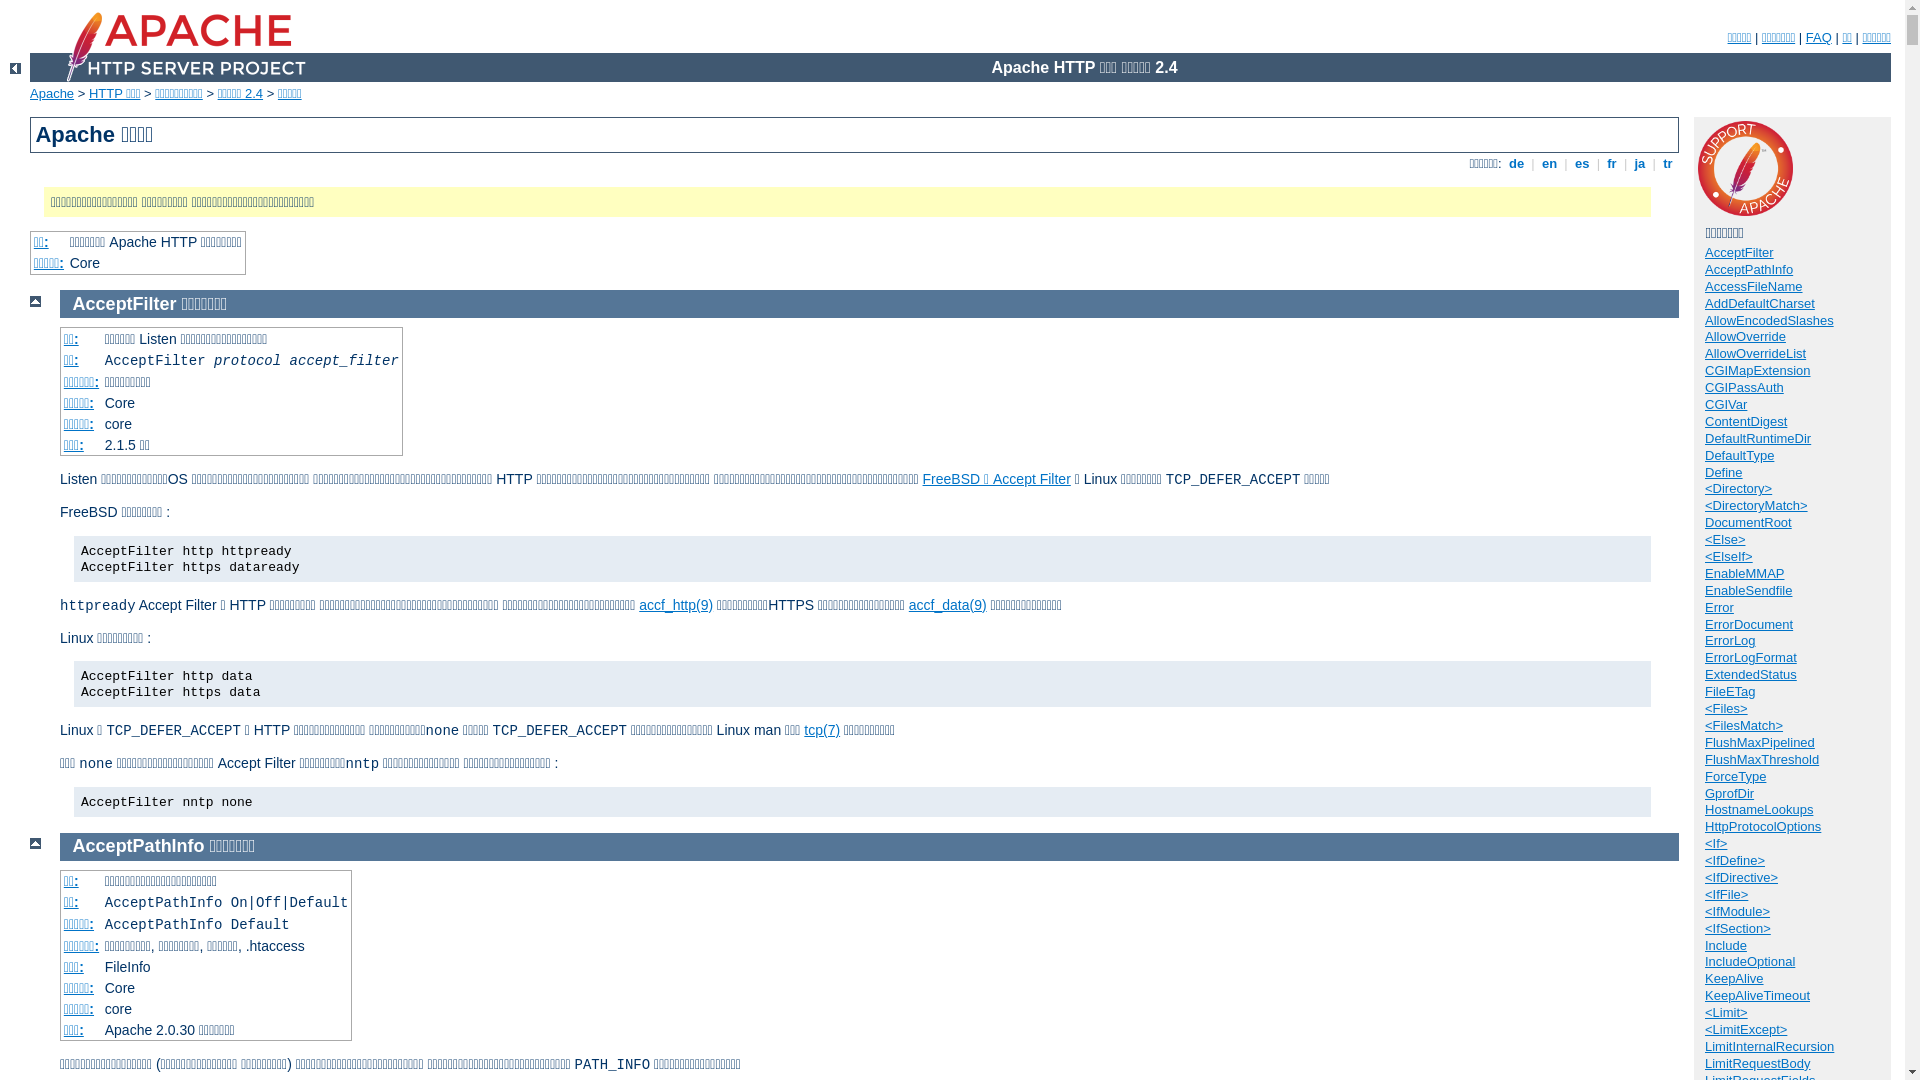  Describe the element at coordinates (1756, 354) in the screenshot. I see `AllowOverrideList` at that location.